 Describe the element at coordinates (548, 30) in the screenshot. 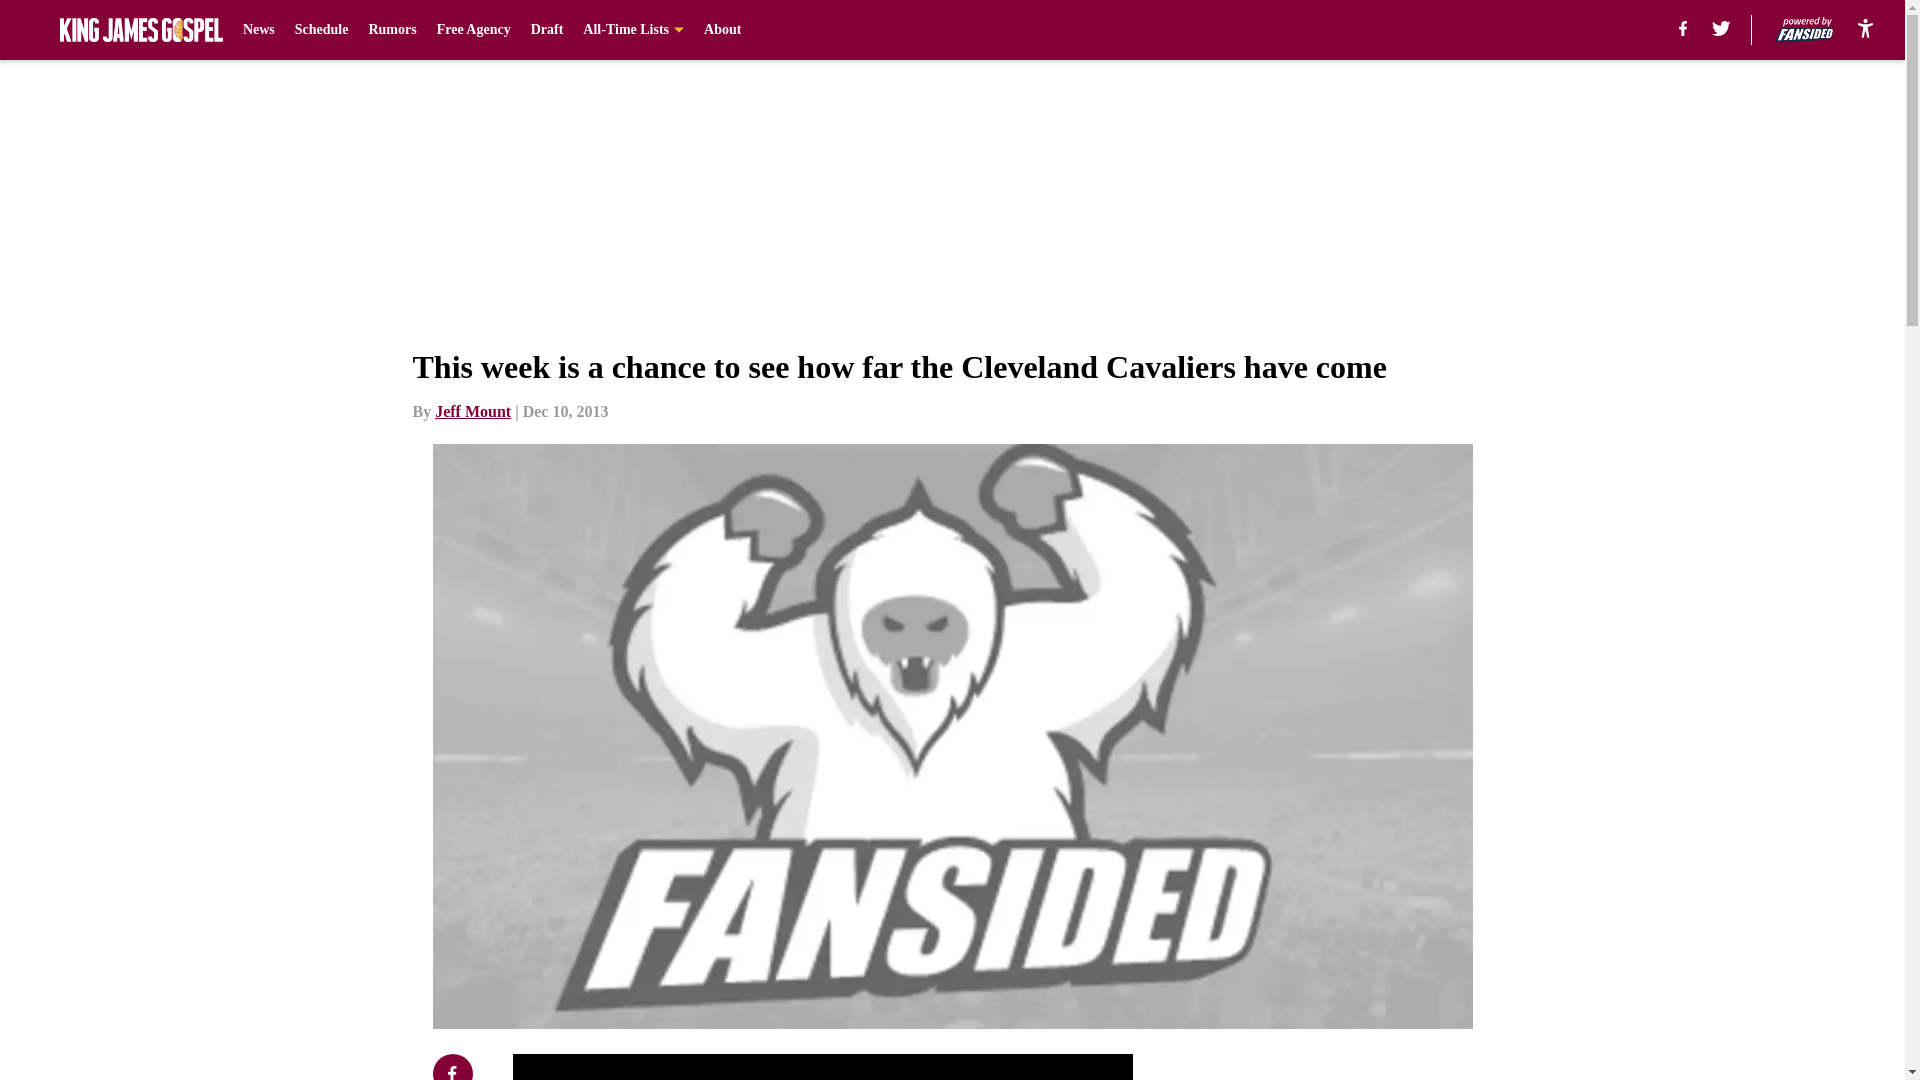

I see `Draft` at that location.